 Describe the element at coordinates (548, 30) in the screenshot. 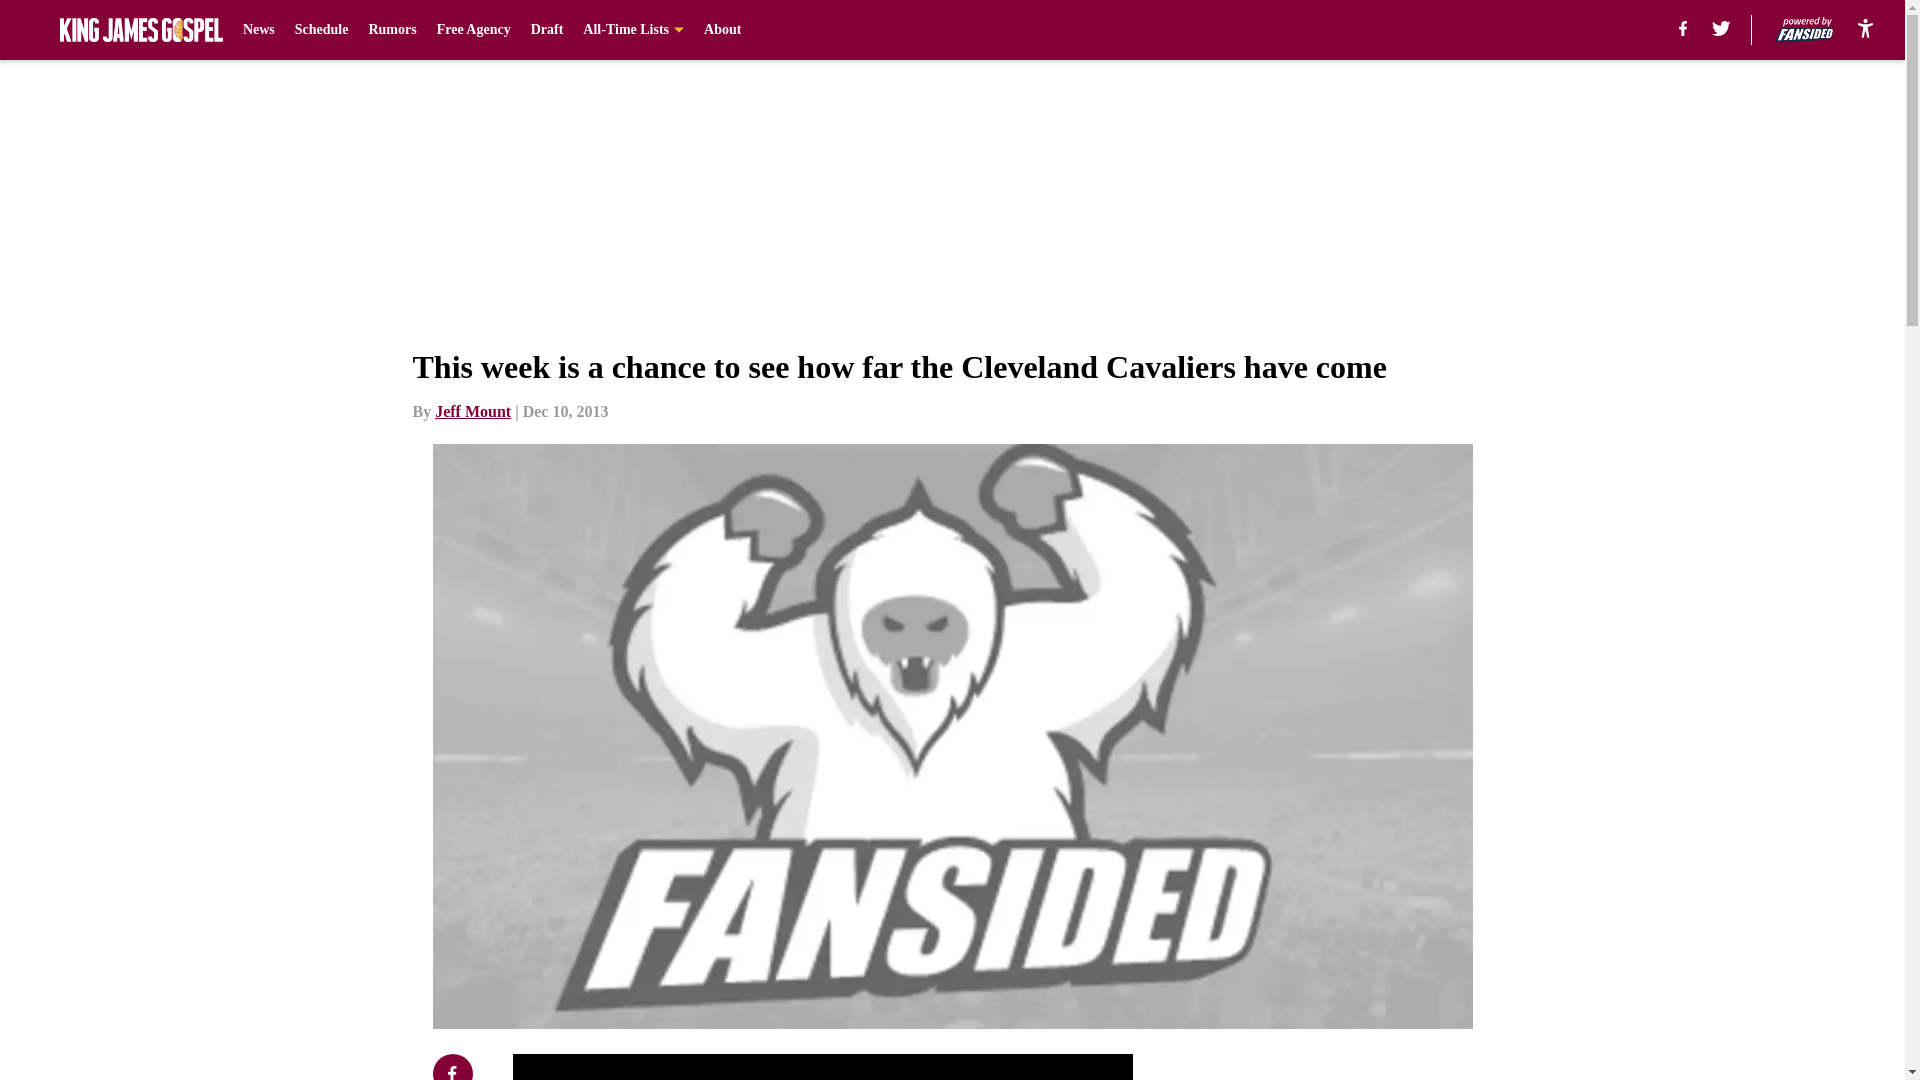

I see `Draft` at that location.